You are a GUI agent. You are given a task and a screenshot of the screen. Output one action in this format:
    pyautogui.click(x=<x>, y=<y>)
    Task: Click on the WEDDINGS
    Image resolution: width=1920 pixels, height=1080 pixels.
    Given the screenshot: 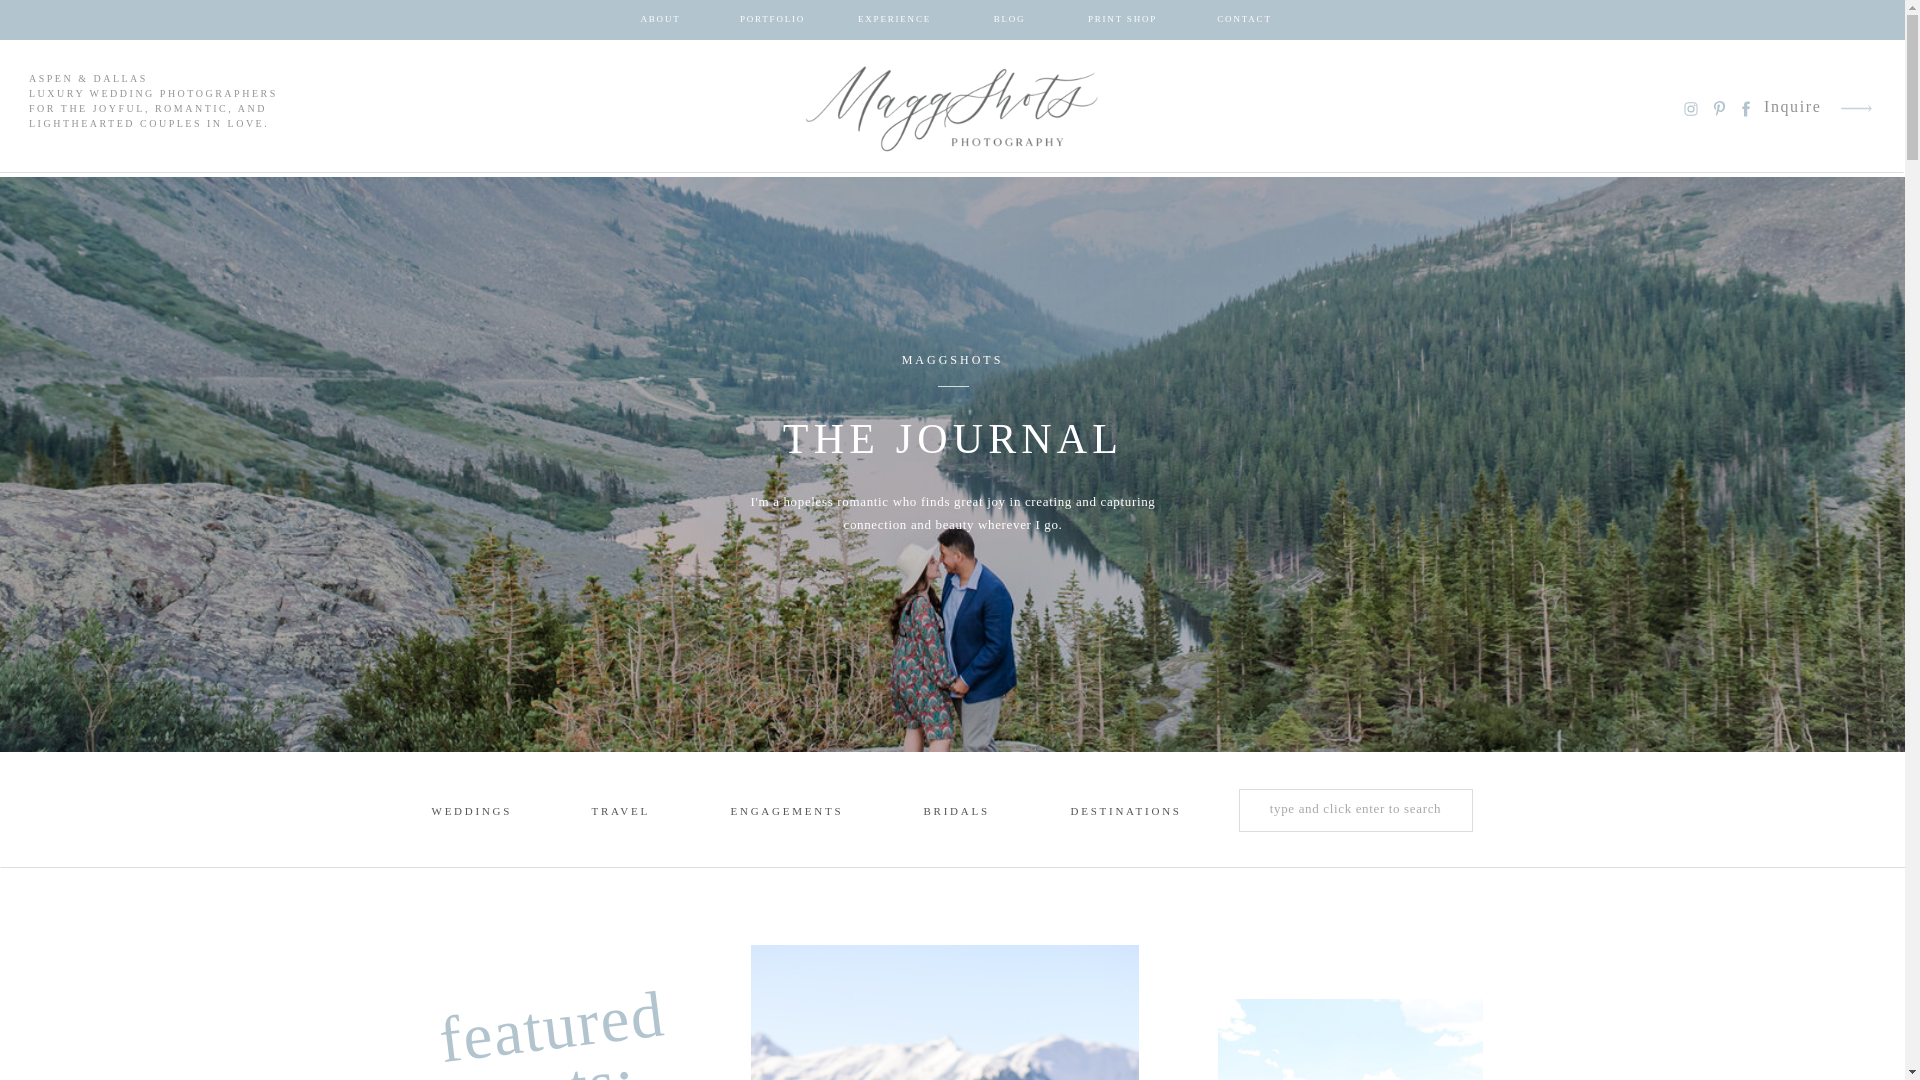 What is the action you would take?
    pyautogui.click(x=471, y=814)
    